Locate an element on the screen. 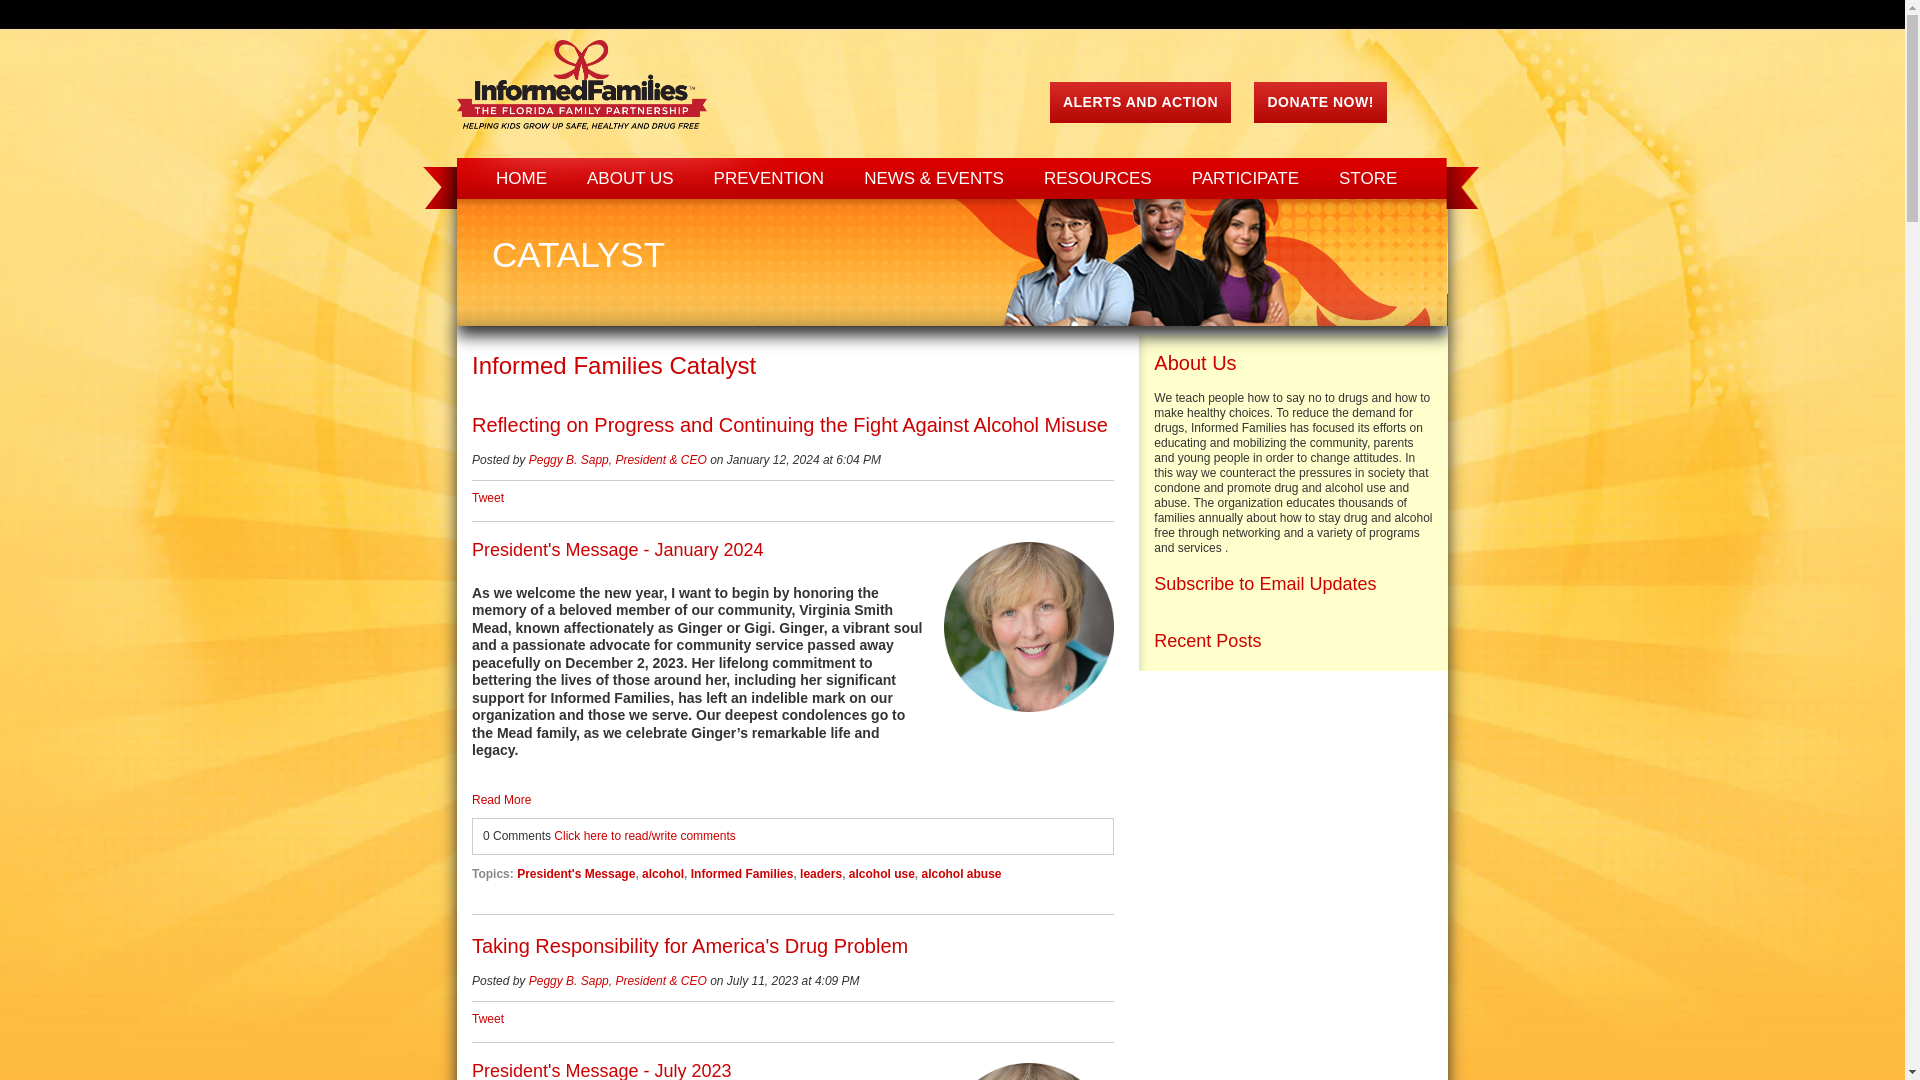  PREVENTION is located at coordinates (768, 178).